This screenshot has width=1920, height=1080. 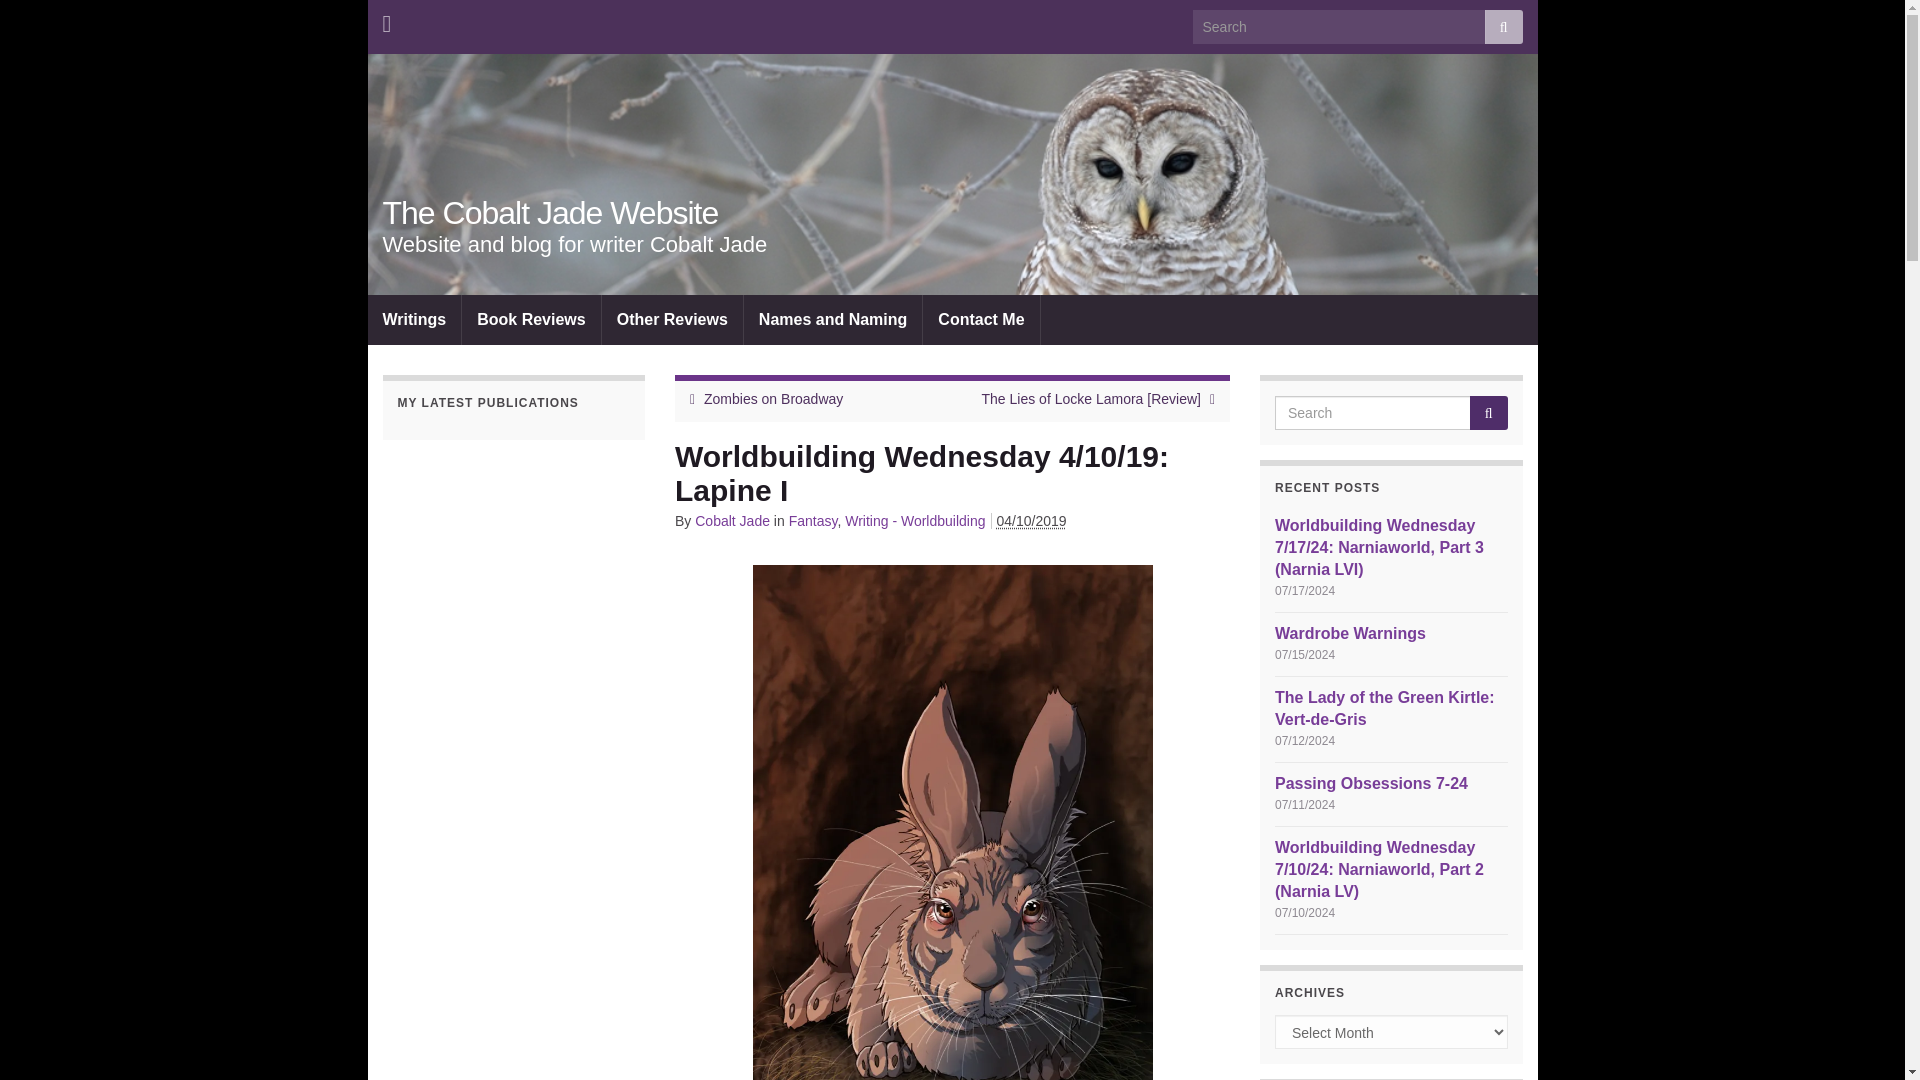 I want to click on Other Reviews, so click(x=1032, y=521).